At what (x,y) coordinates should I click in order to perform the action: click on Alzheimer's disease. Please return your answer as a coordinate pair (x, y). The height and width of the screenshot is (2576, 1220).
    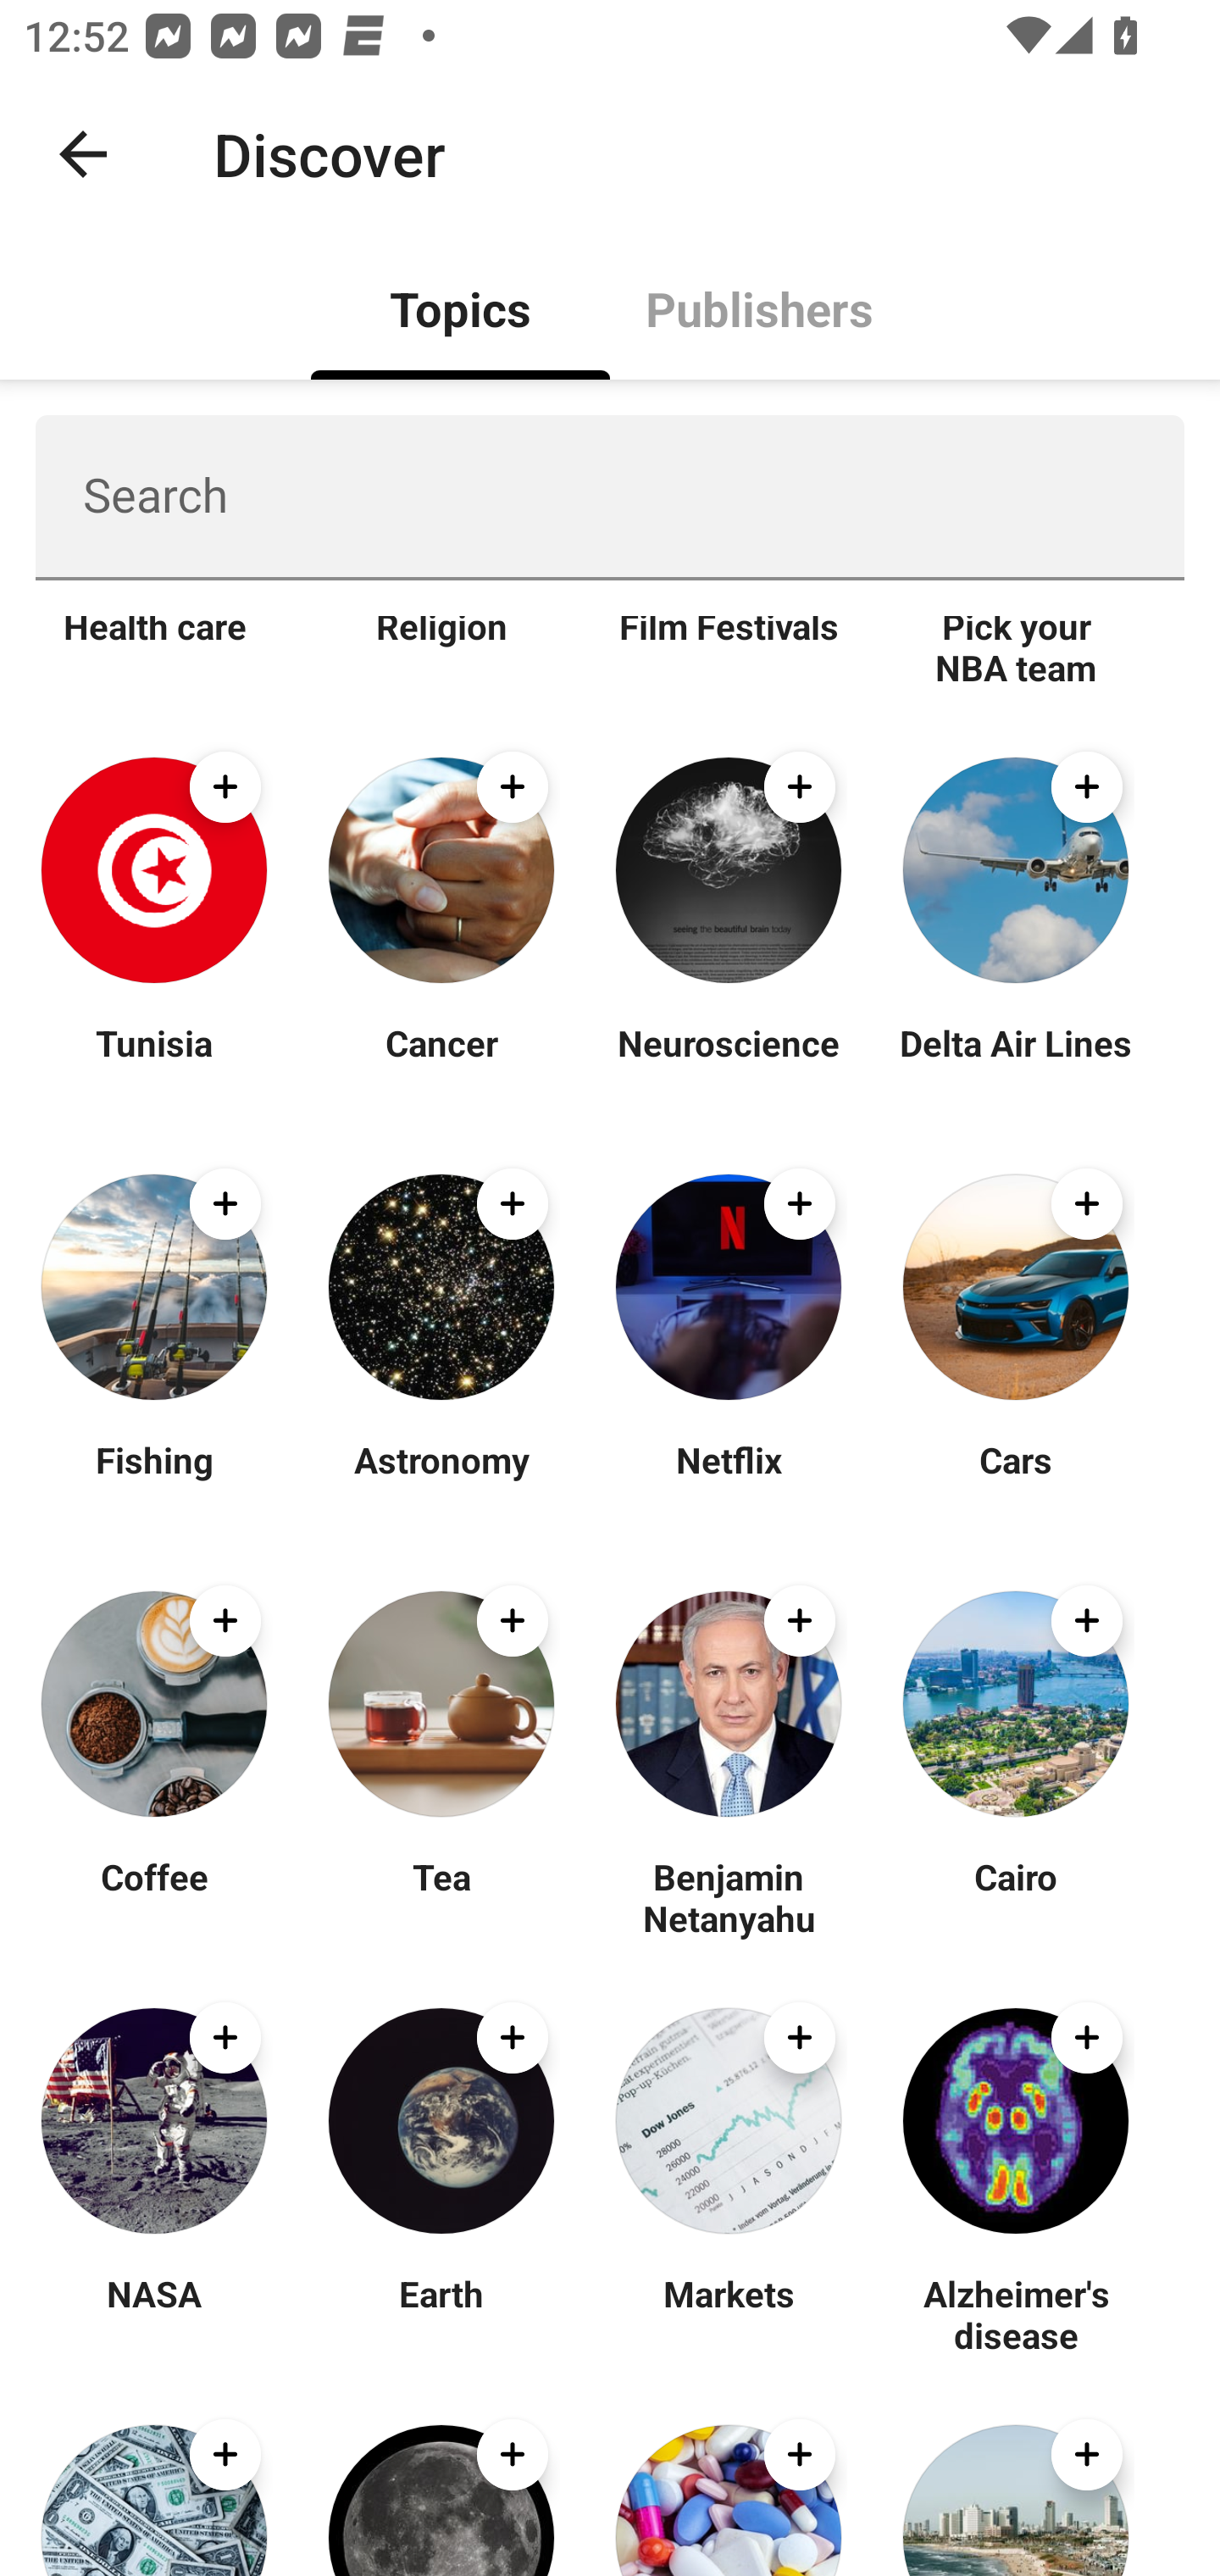
    Looking at the image, I should click on (1015, 2314).